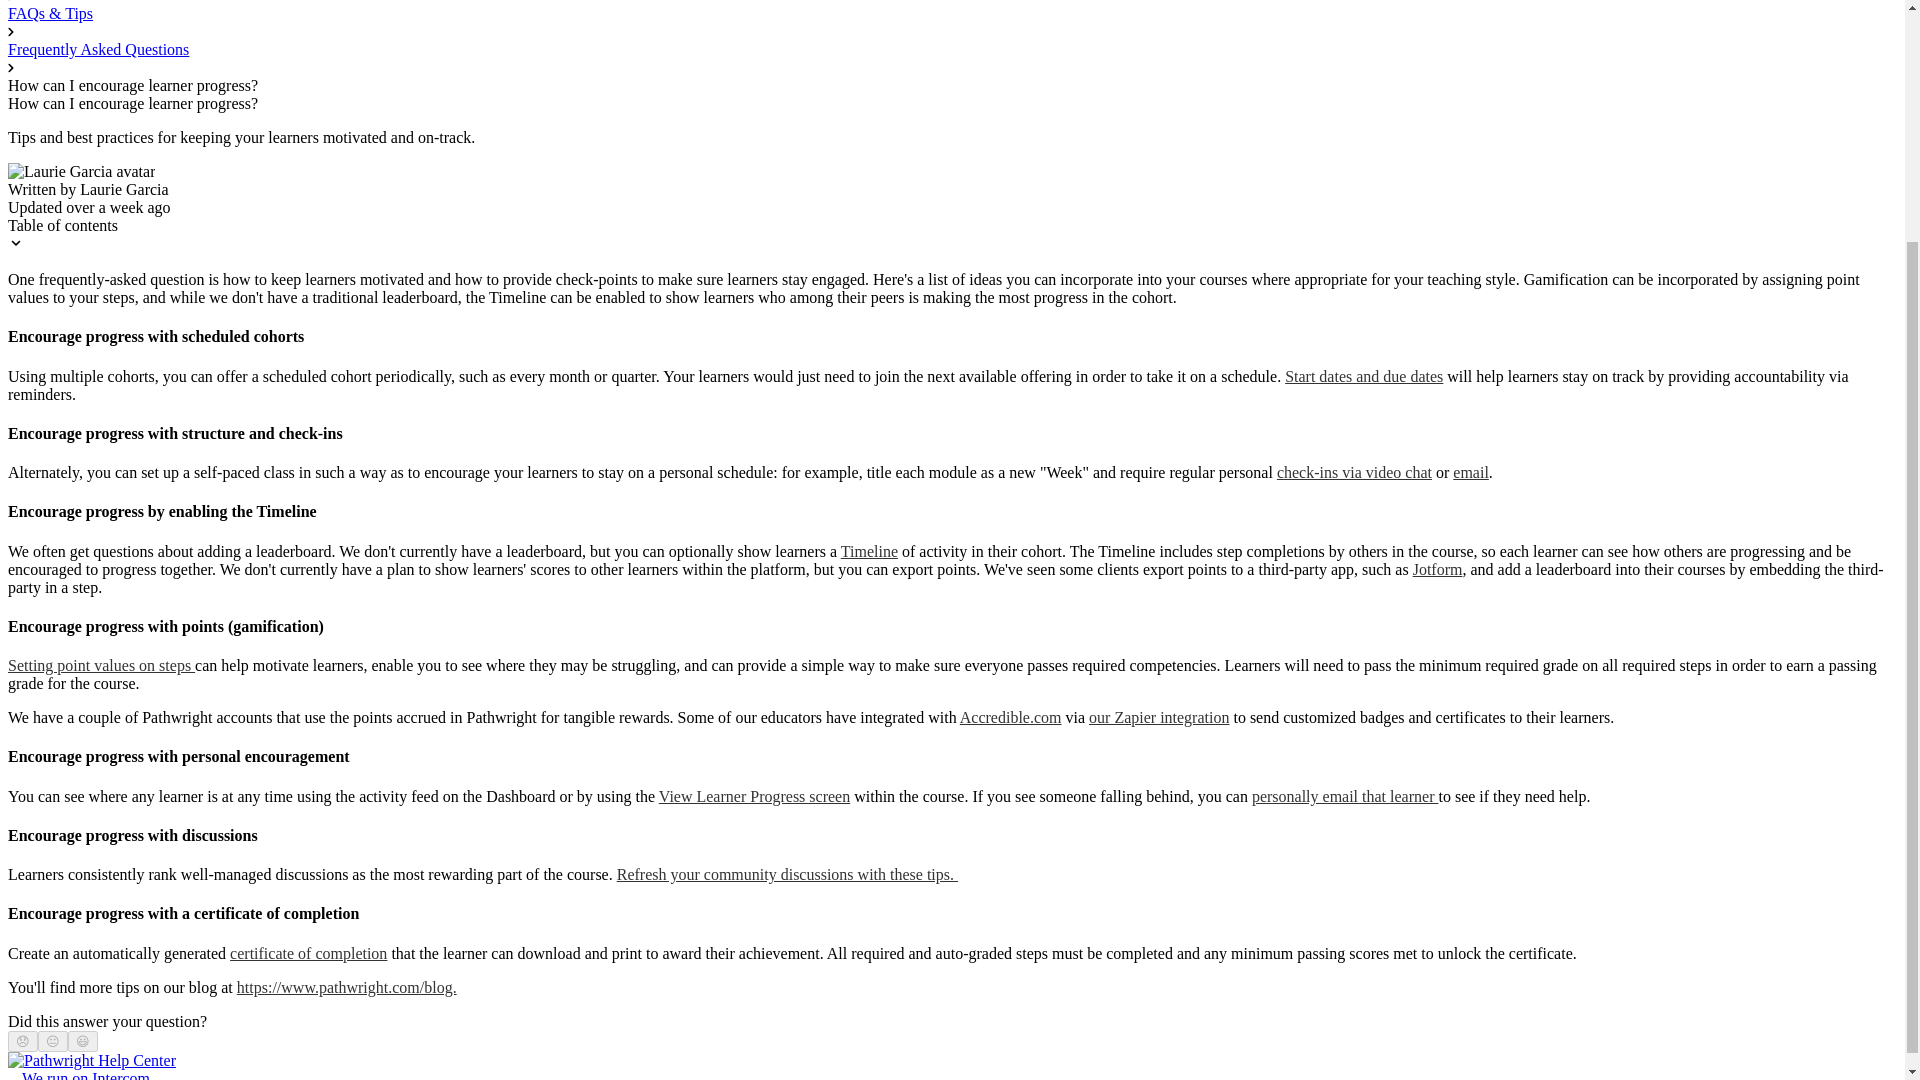 The image size is (1920, 1080). I want to click on personally email that learner, so click(1344, 796).